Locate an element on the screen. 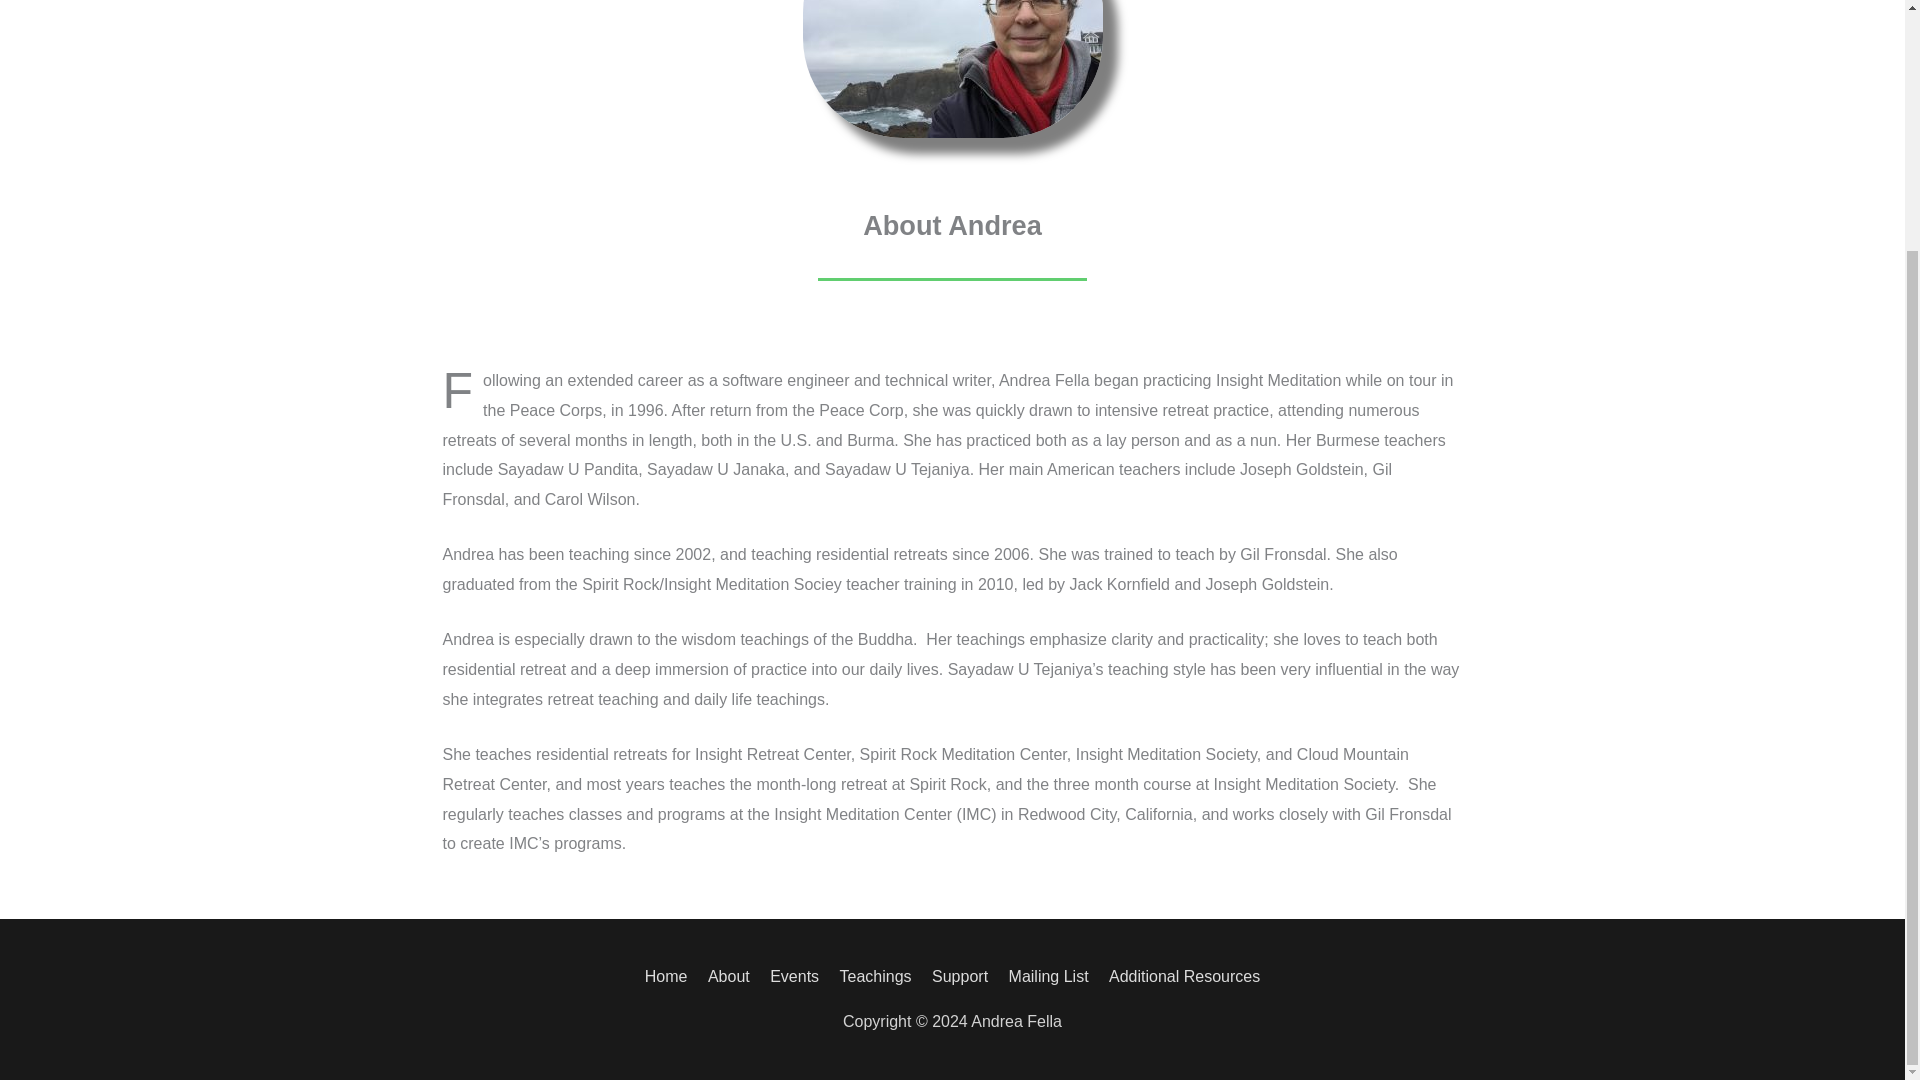  Events is located at coordinates (794, 976).